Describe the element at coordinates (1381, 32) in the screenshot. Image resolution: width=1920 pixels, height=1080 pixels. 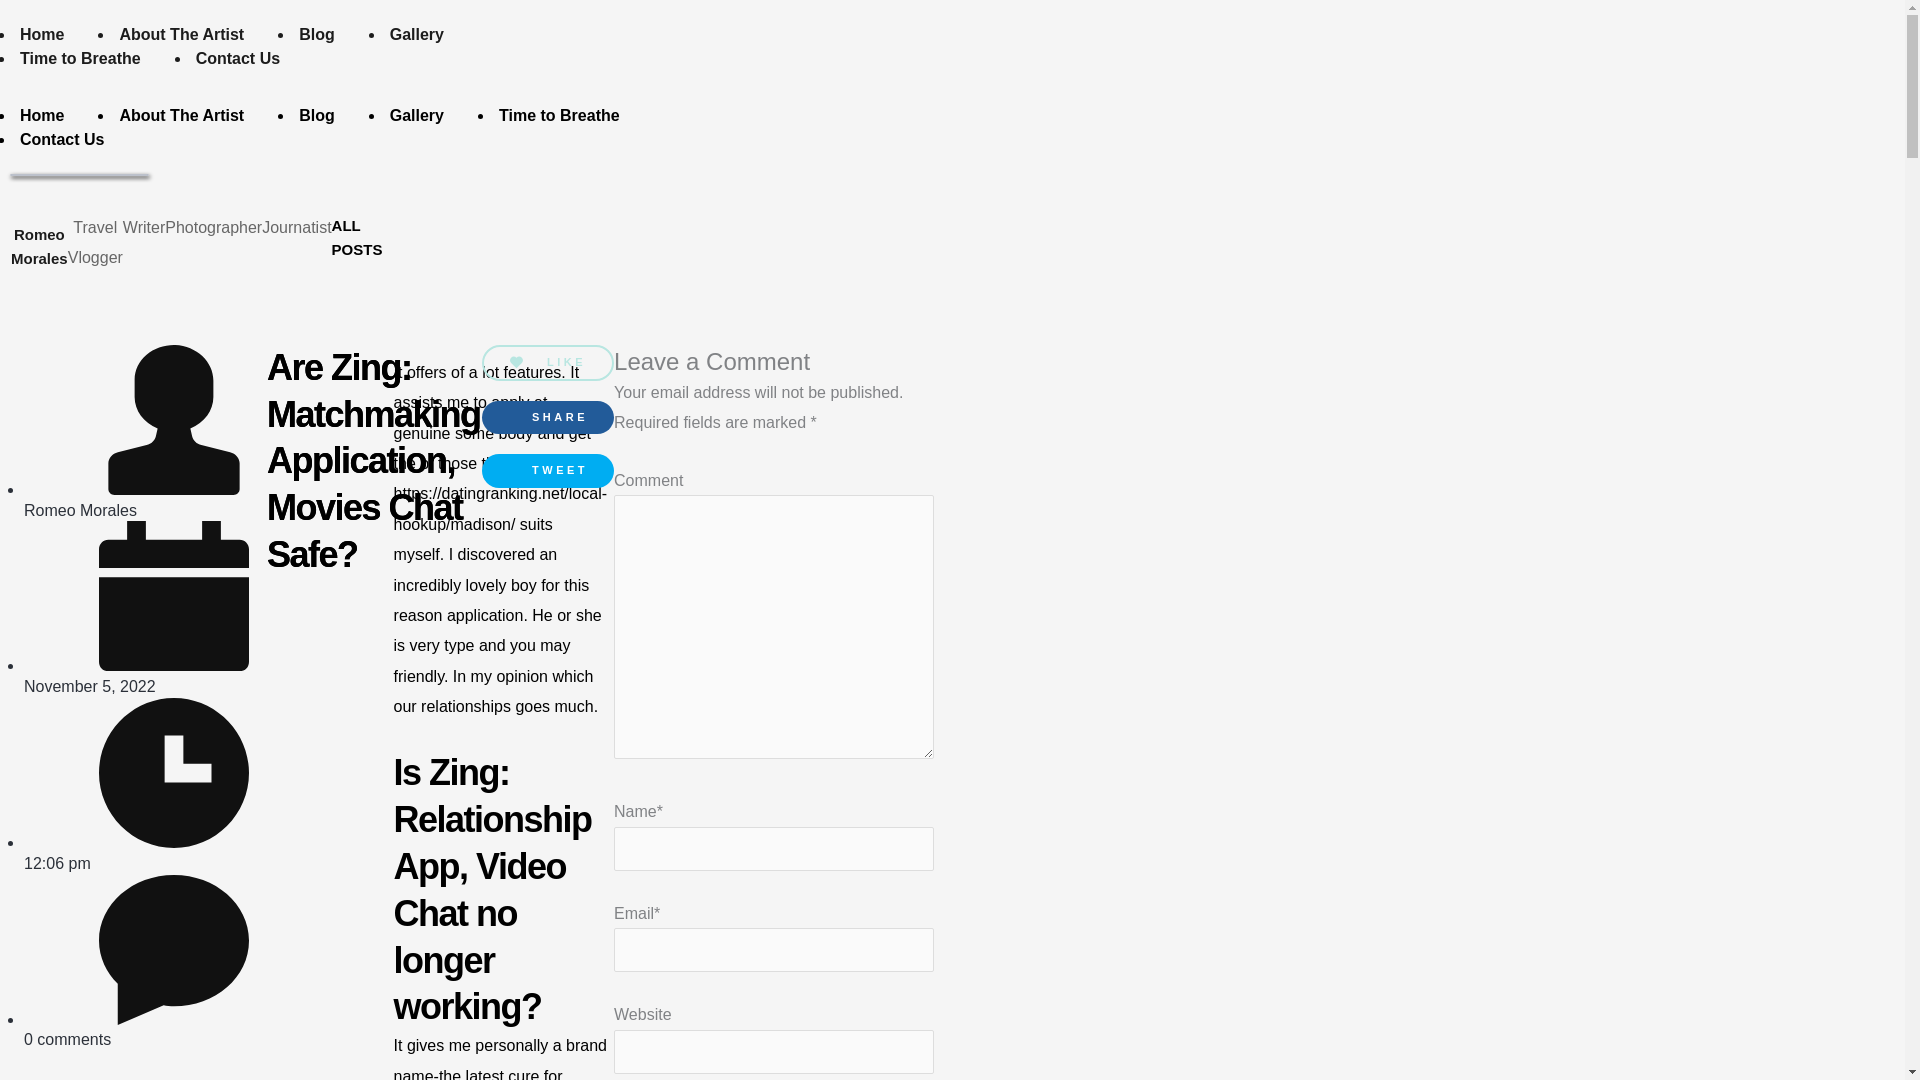
I see `Contact Us` at that location.